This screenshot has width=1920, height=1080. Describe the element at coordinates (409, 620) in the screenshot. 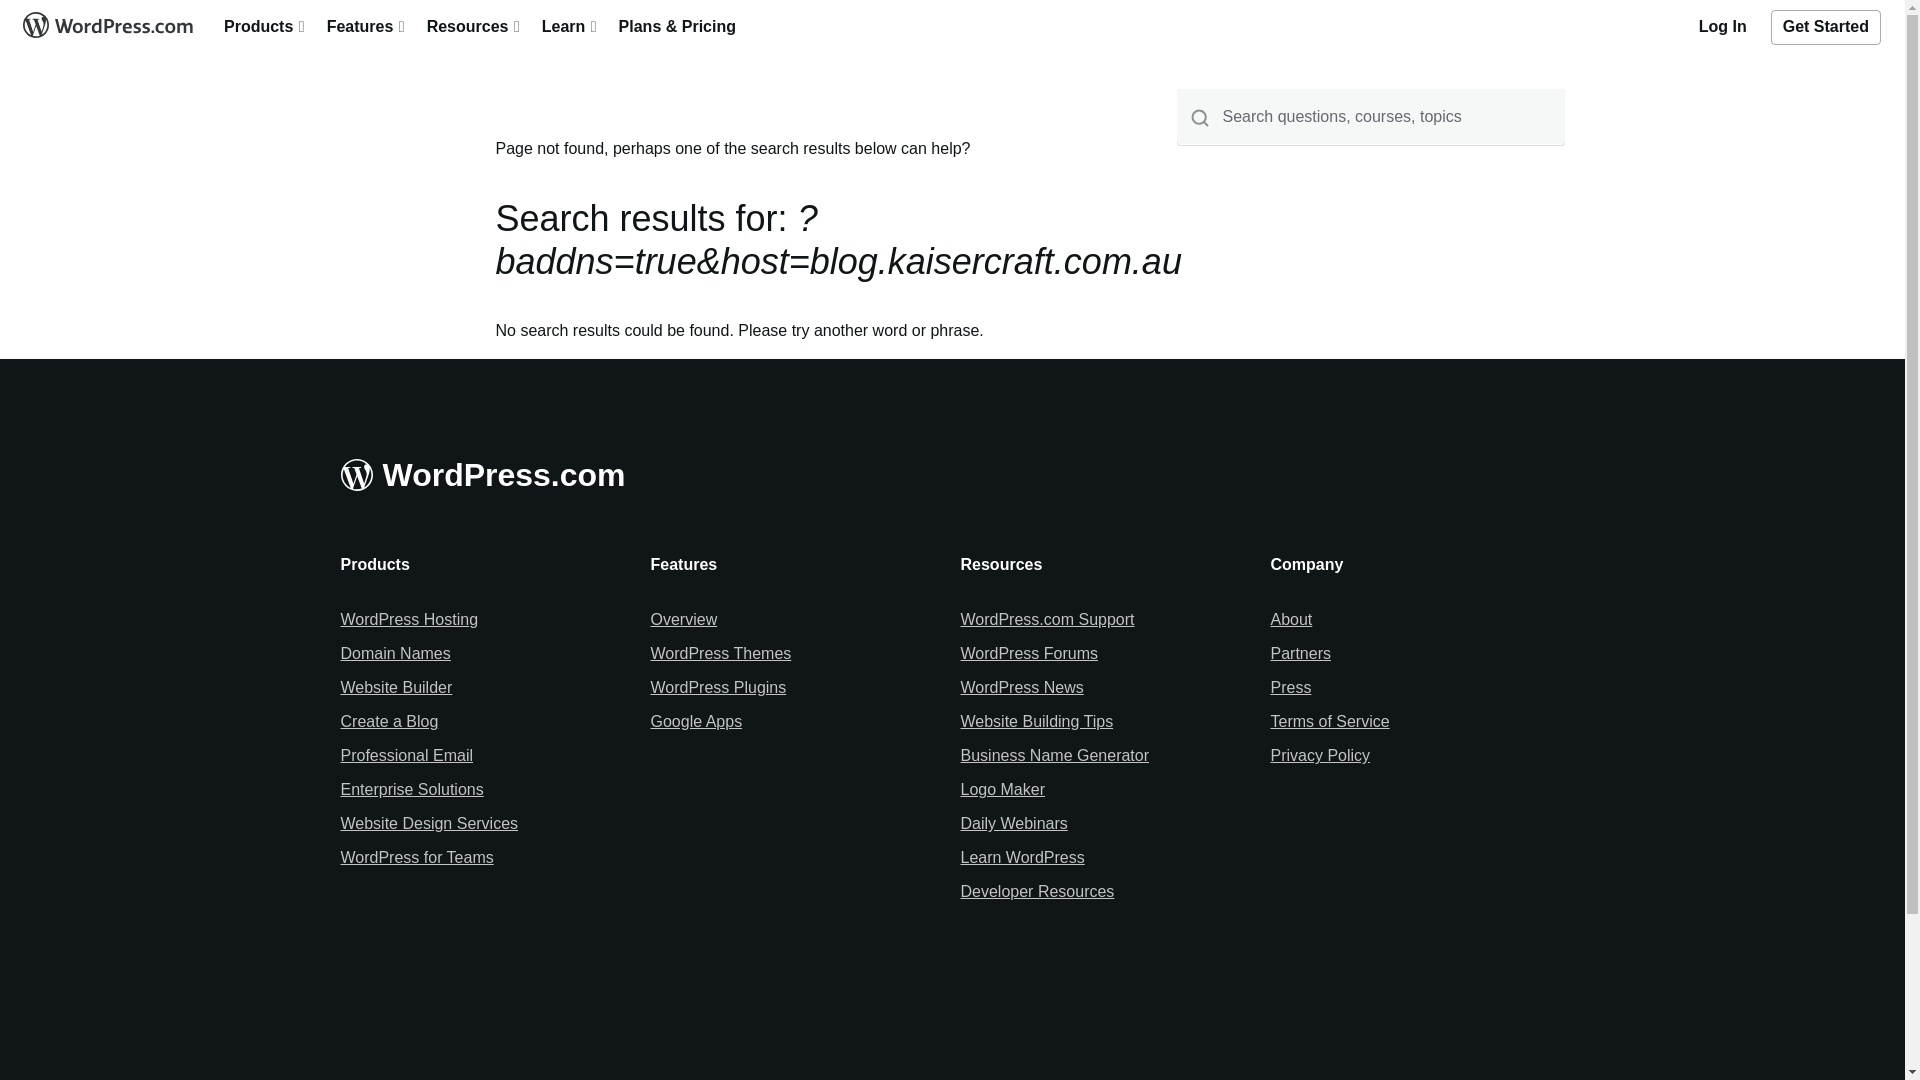

I see `WordPress Hosting` at that location.